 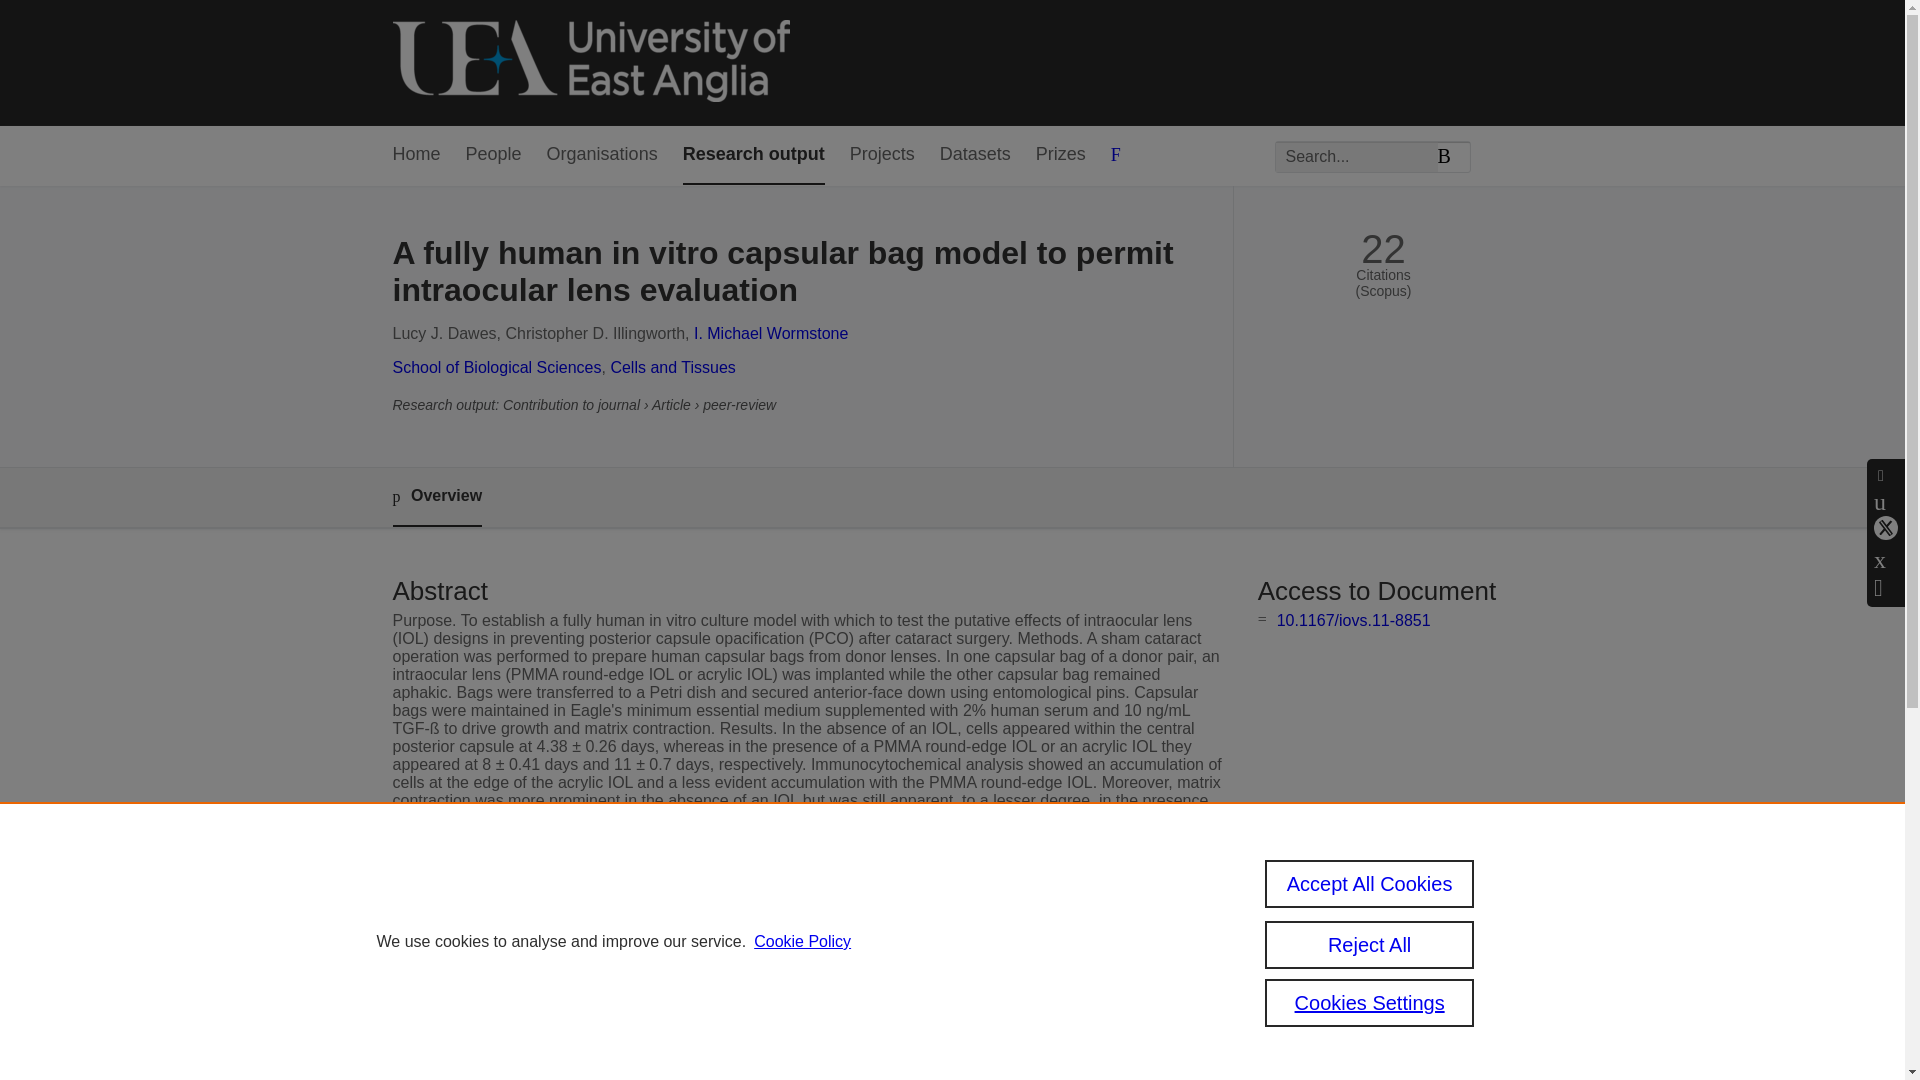 I want to click on People, so click(x=494, y=155).